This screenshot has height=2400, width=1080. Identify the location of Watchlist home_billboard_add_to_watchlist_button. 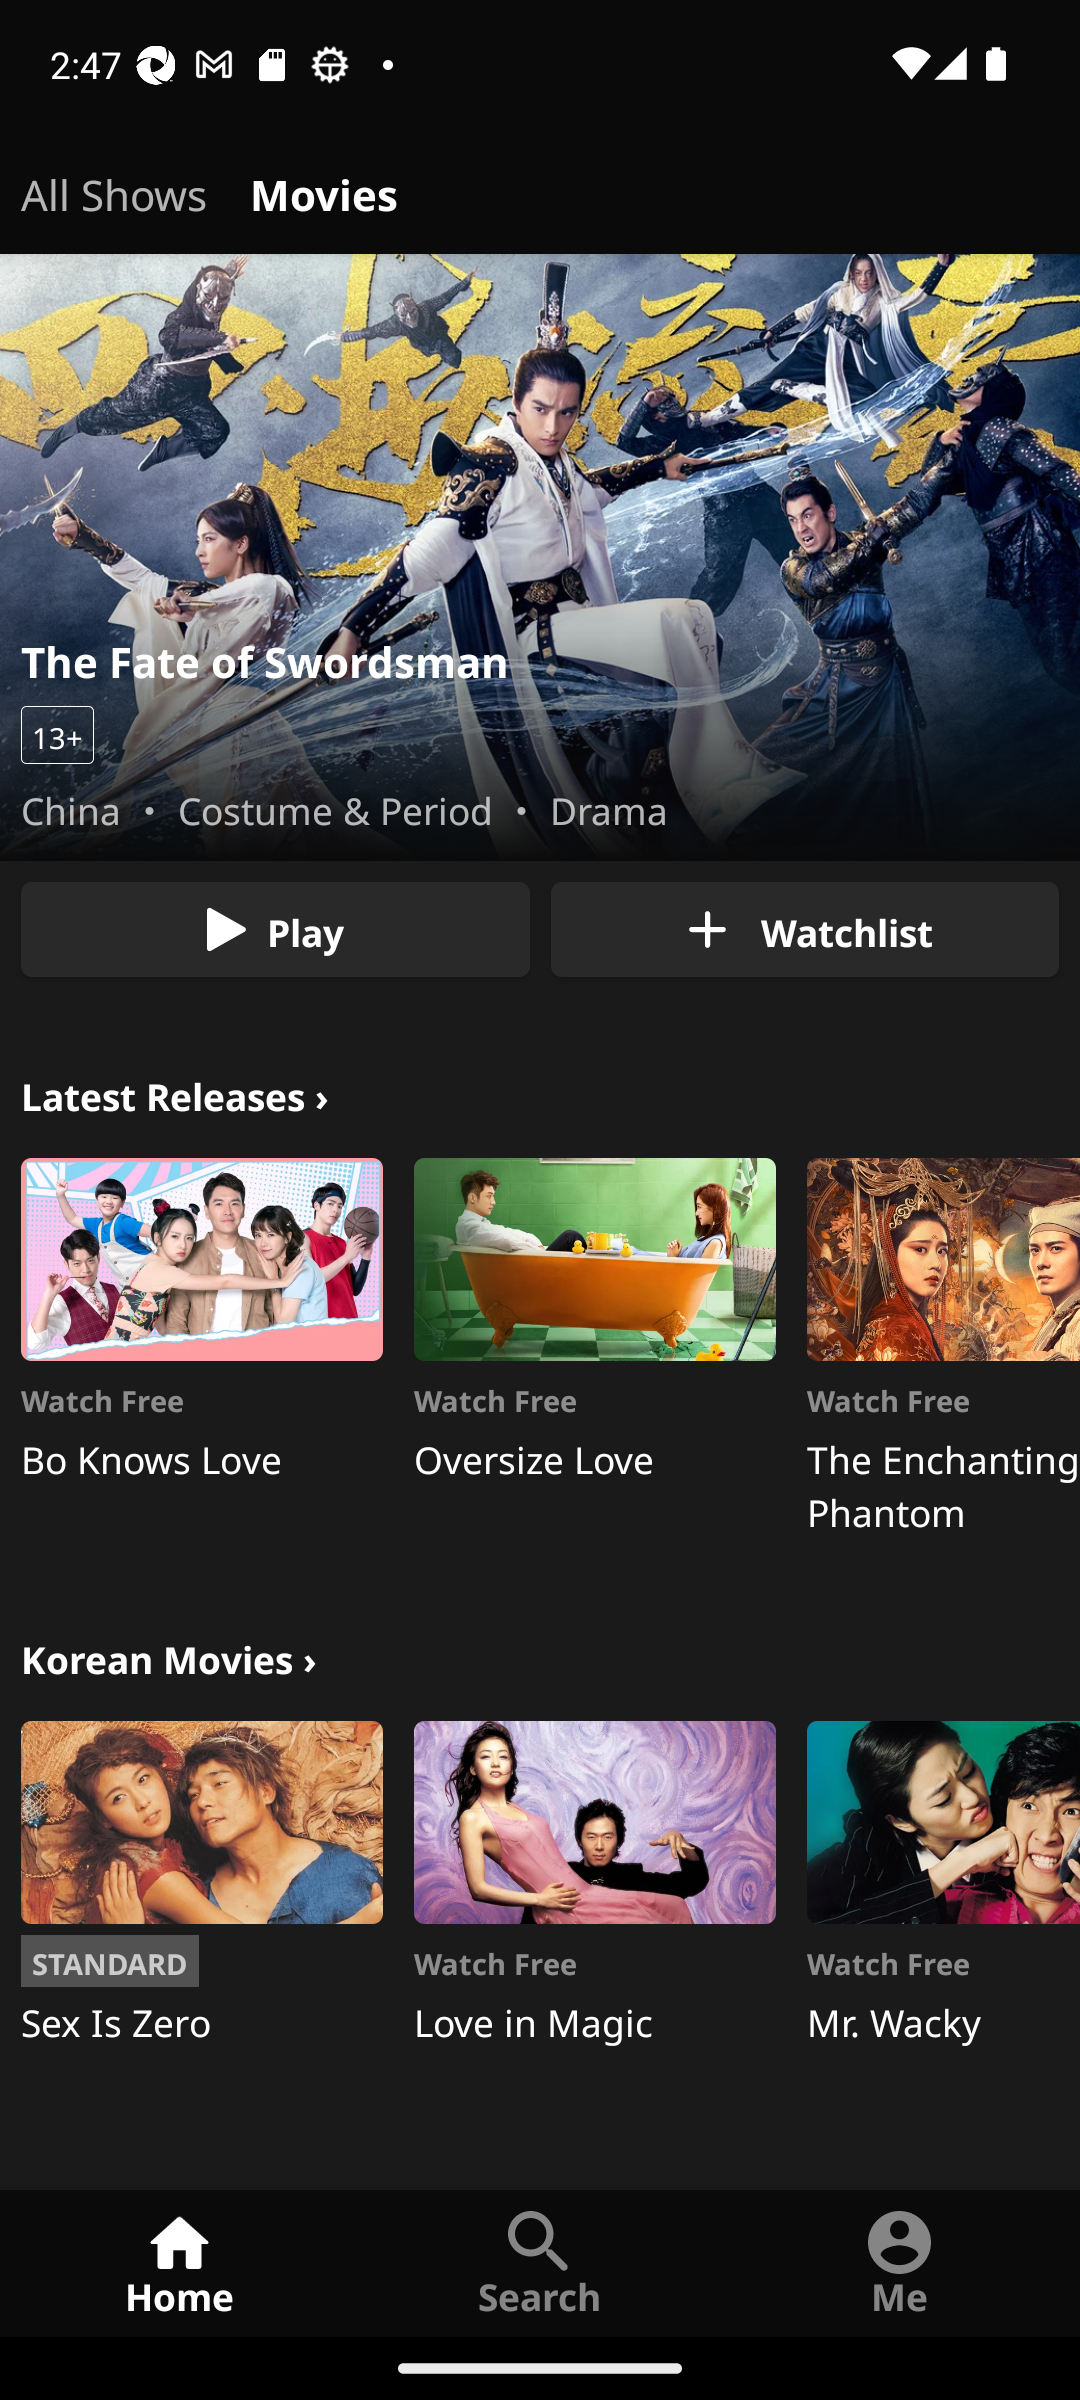
(804, 930).